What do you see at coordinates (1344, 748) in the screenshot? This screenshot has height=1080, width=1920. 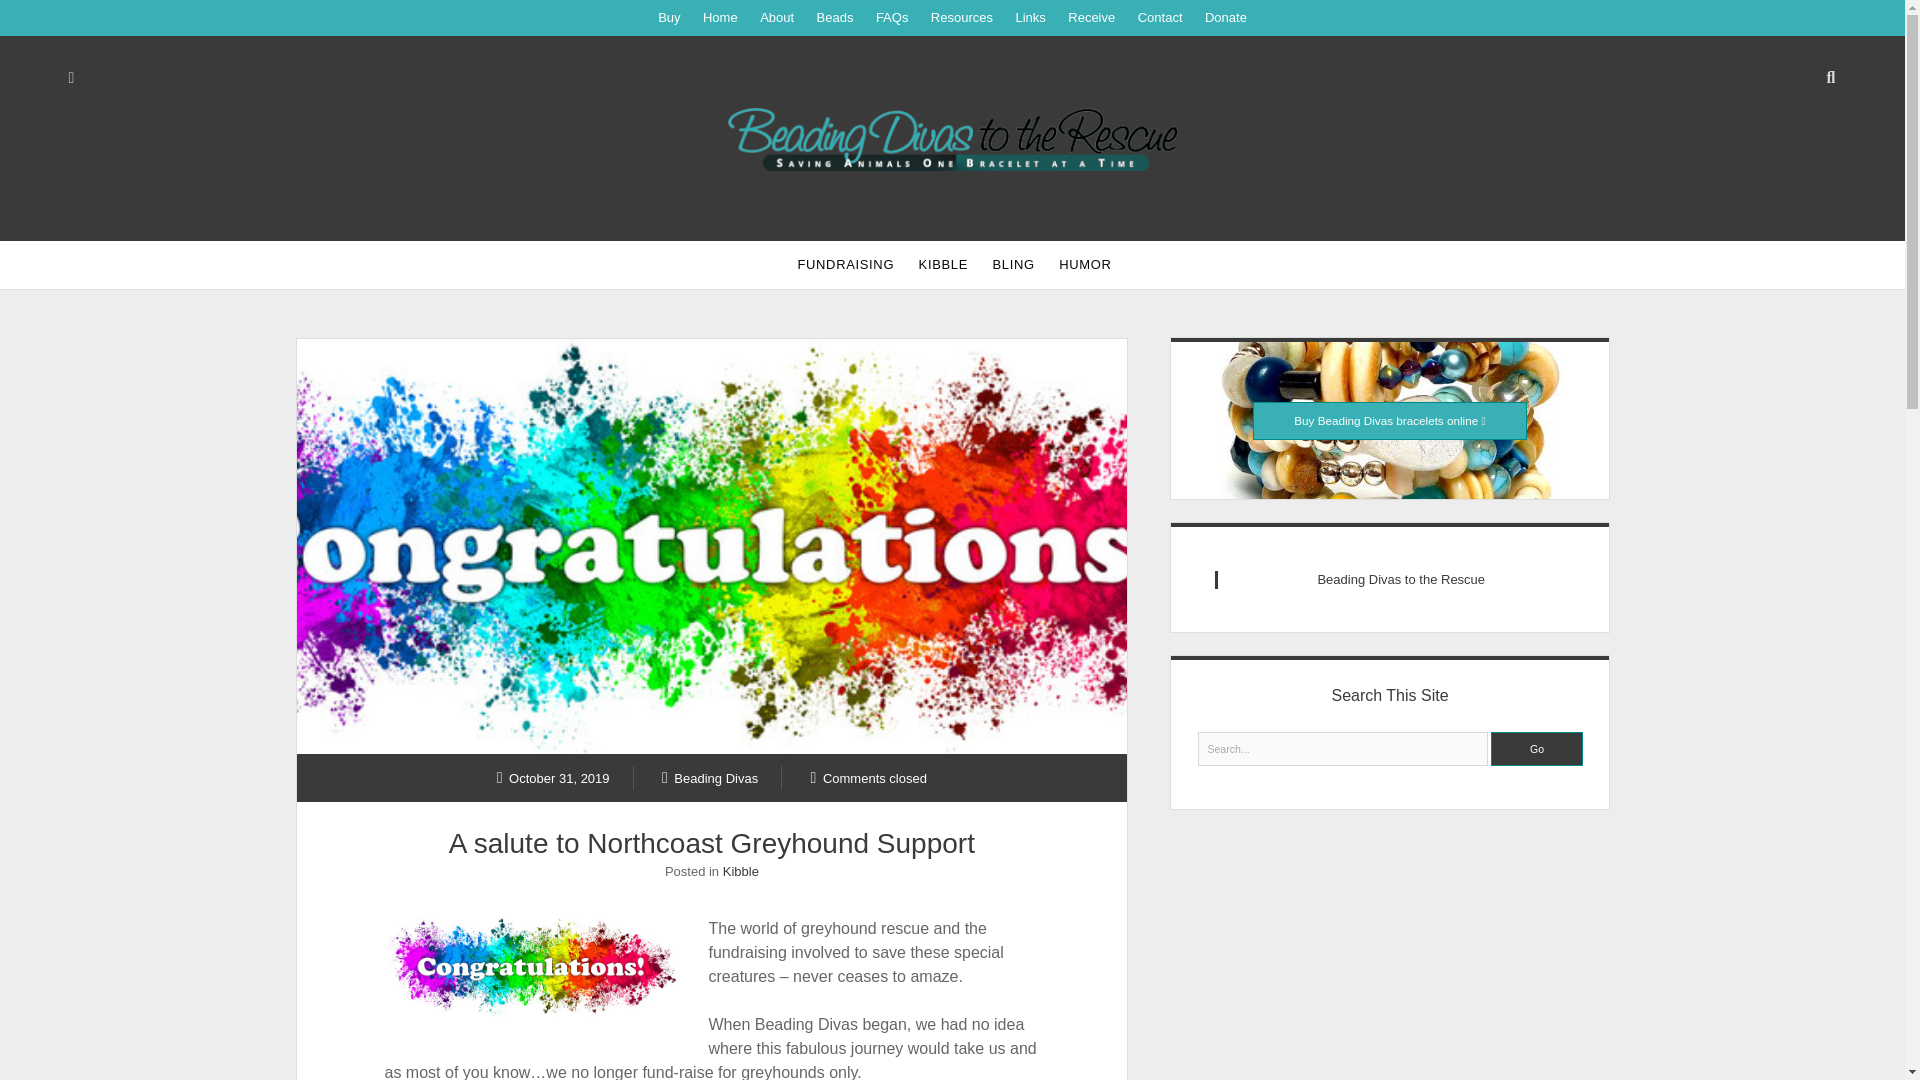 I see `Search for:` at bounding box center [1344, 748].